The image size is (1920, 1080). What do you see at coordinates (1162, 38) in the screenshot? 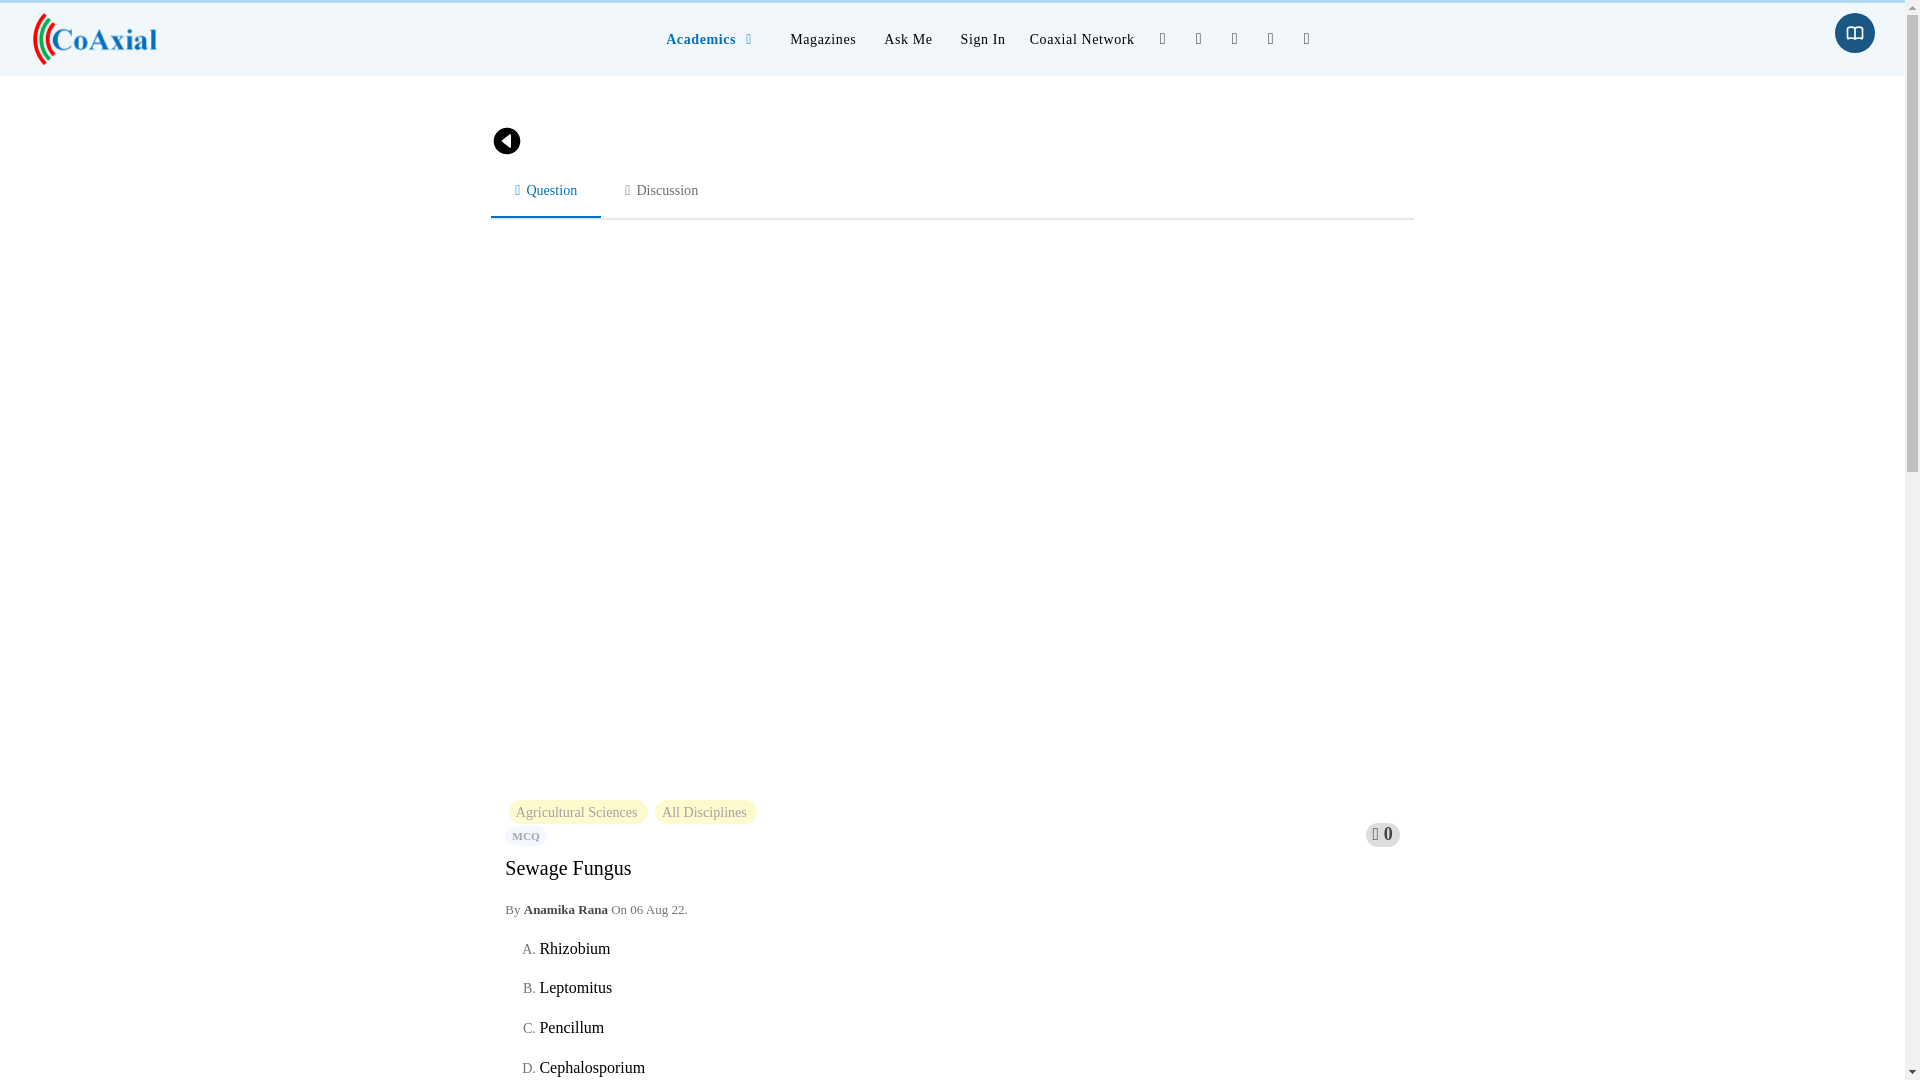
I see `Share by Facebook` at bounding box center [1162, 38].